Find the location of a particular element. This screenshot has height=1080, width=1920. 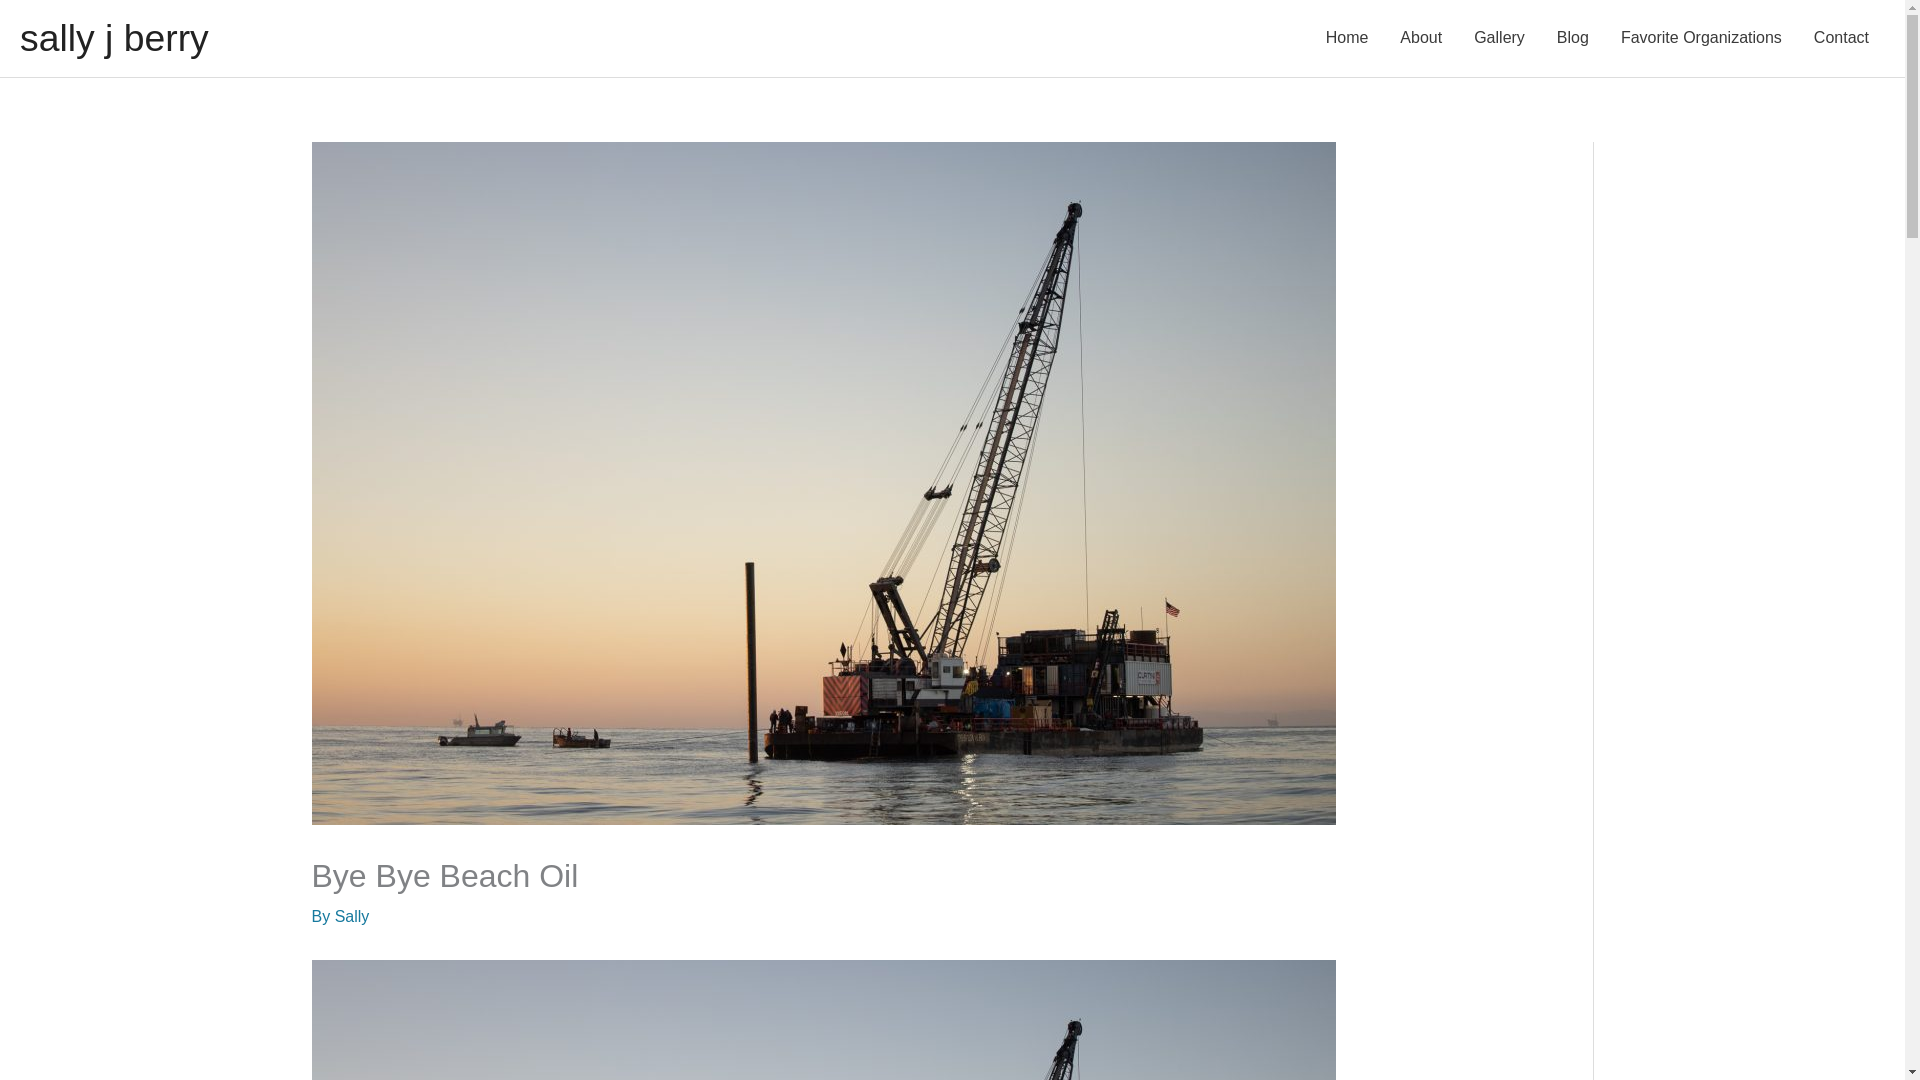

View all posts by Sally is located at coordinates (352, 916).